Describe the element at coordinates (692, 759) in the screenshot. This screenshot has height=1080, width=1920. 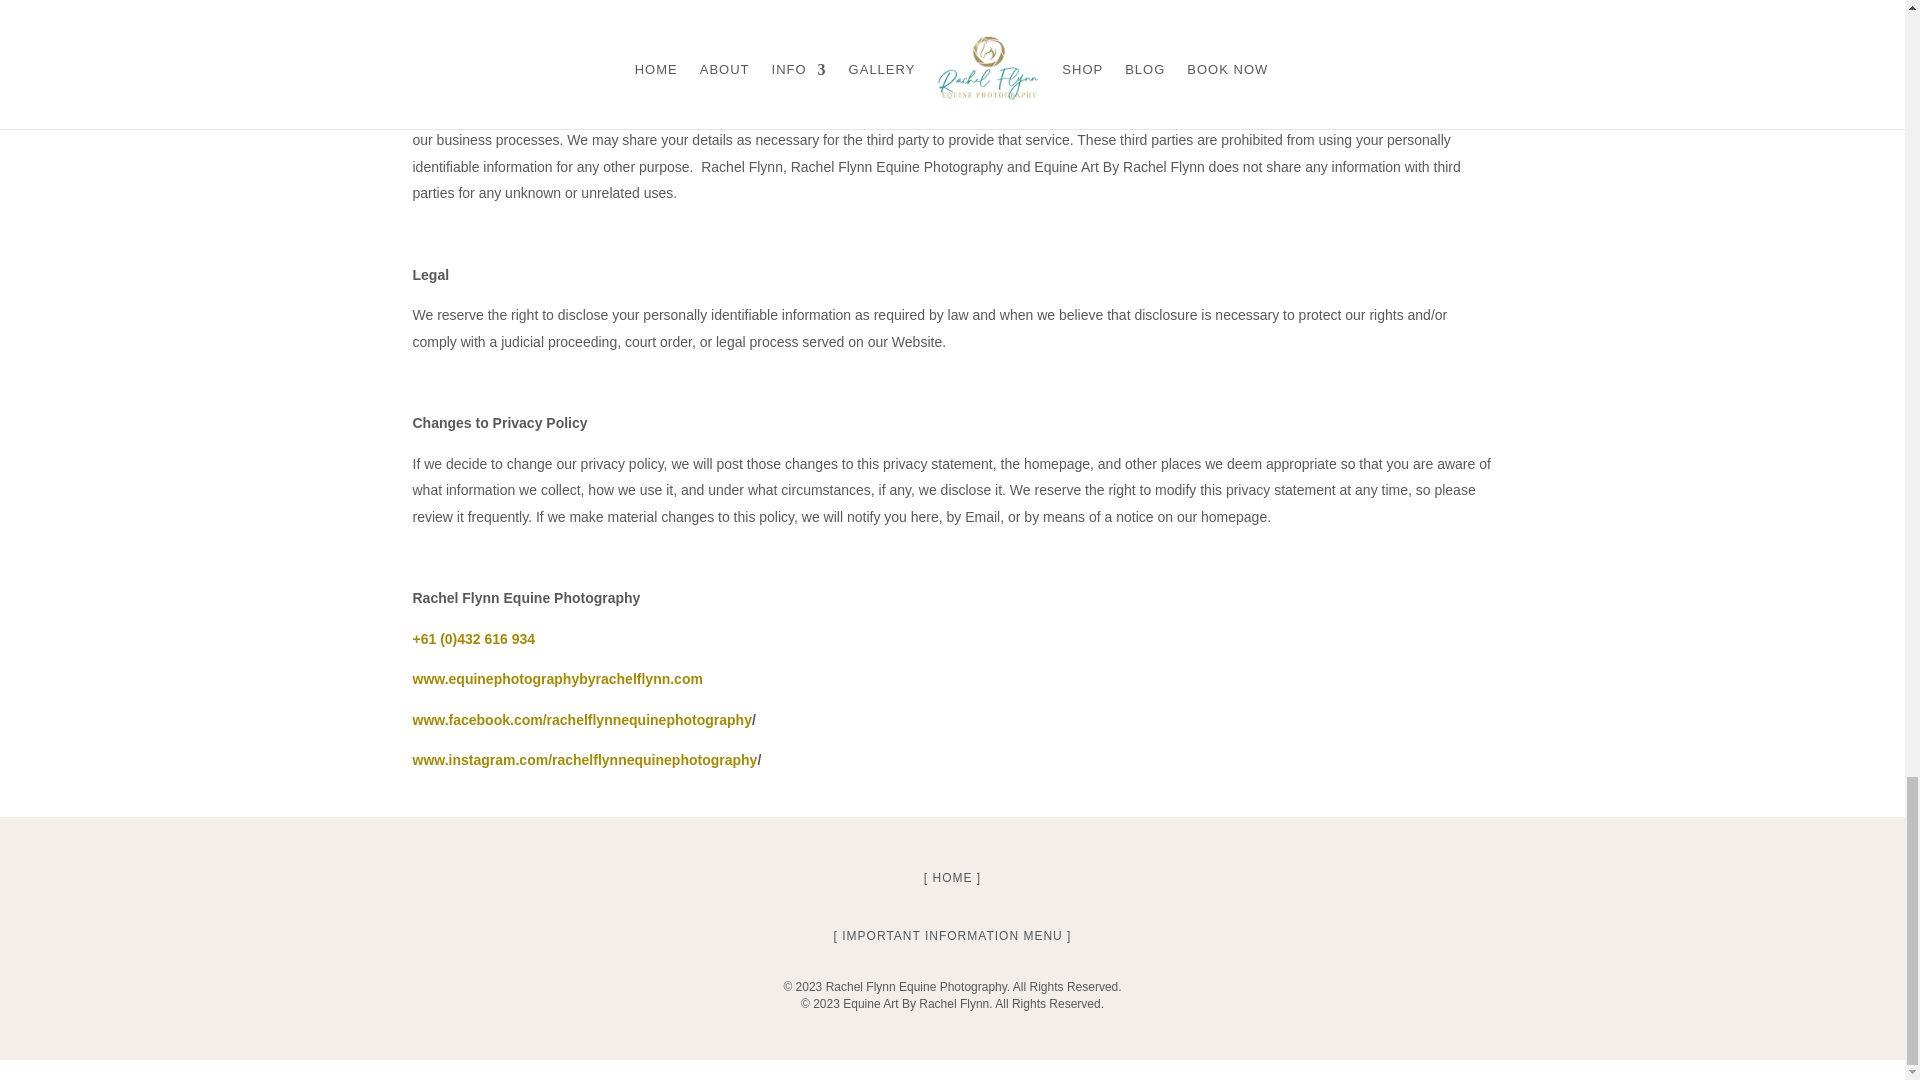
I see `equinephotography` at that location.